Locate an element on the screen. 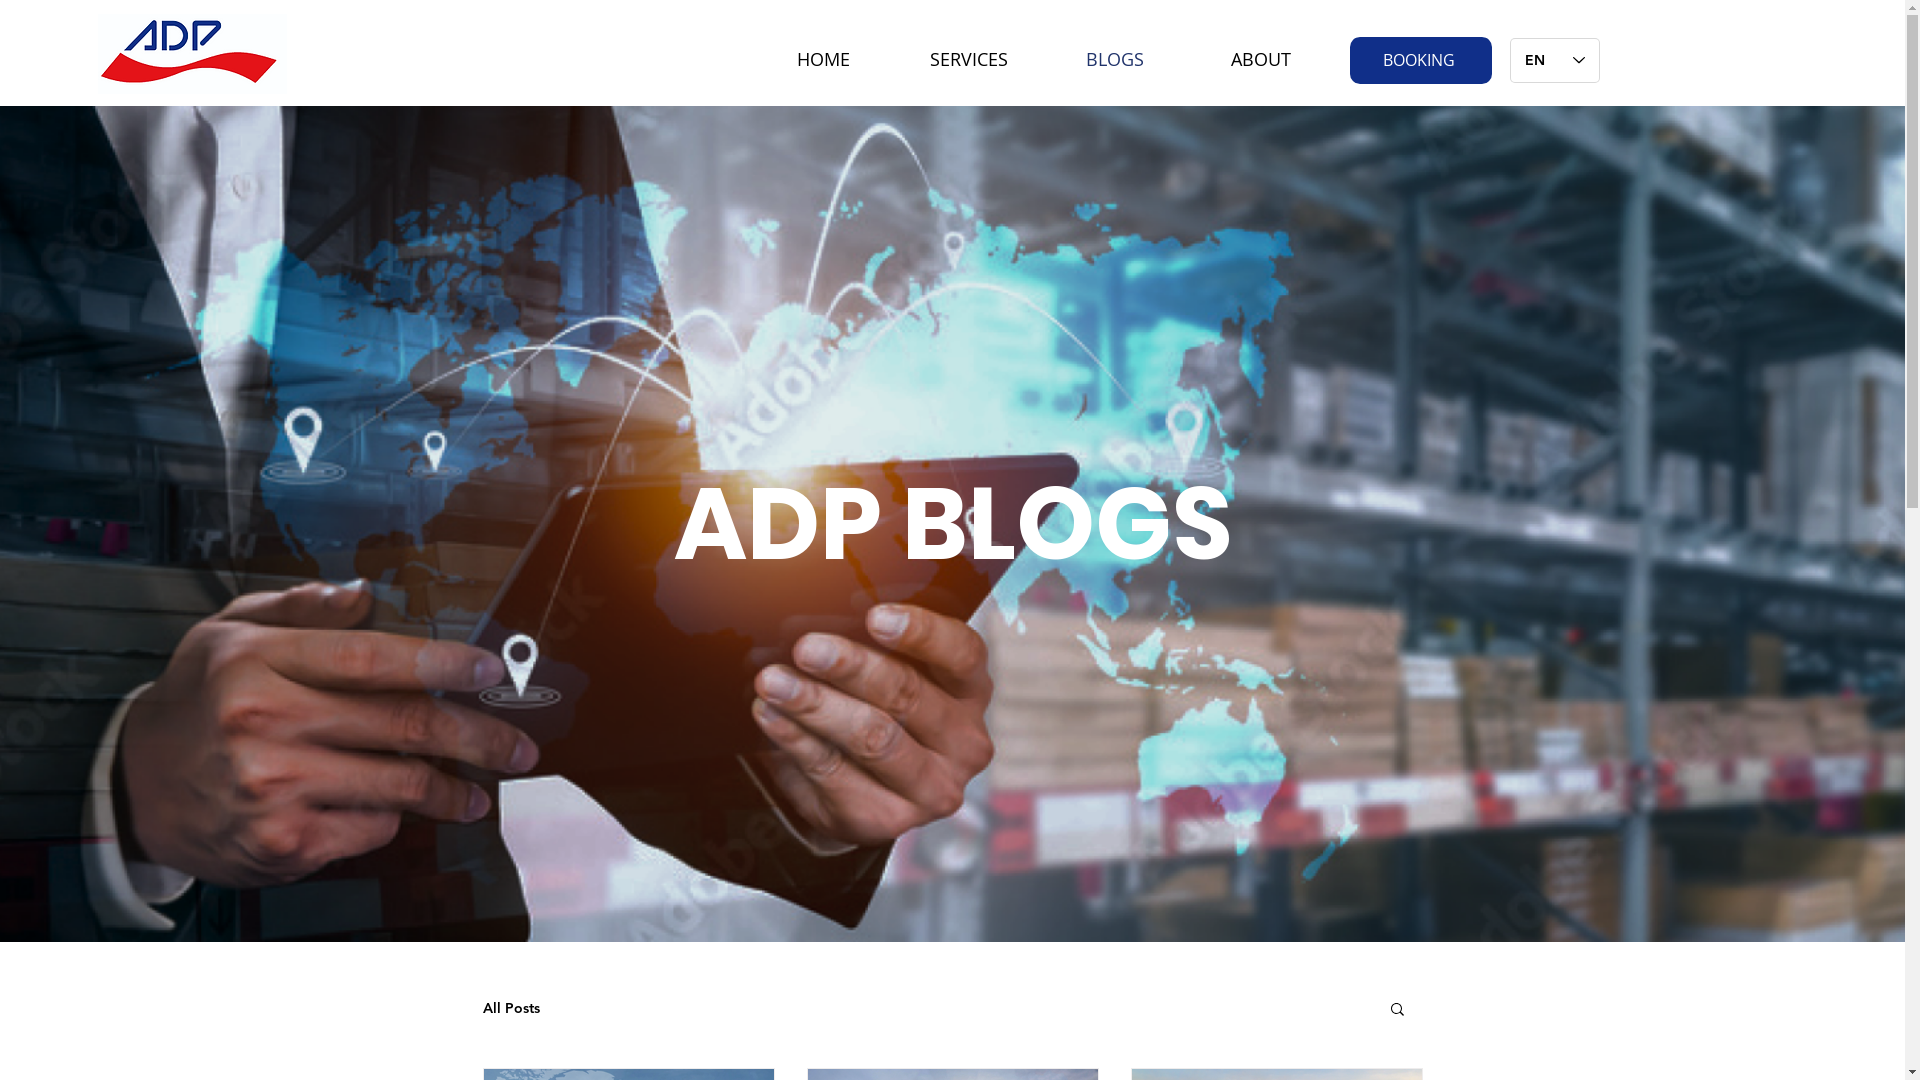 Image resolution: width=1920 pixels, height=1080 pixels. All Posts is located at coordinates (510, 1008).